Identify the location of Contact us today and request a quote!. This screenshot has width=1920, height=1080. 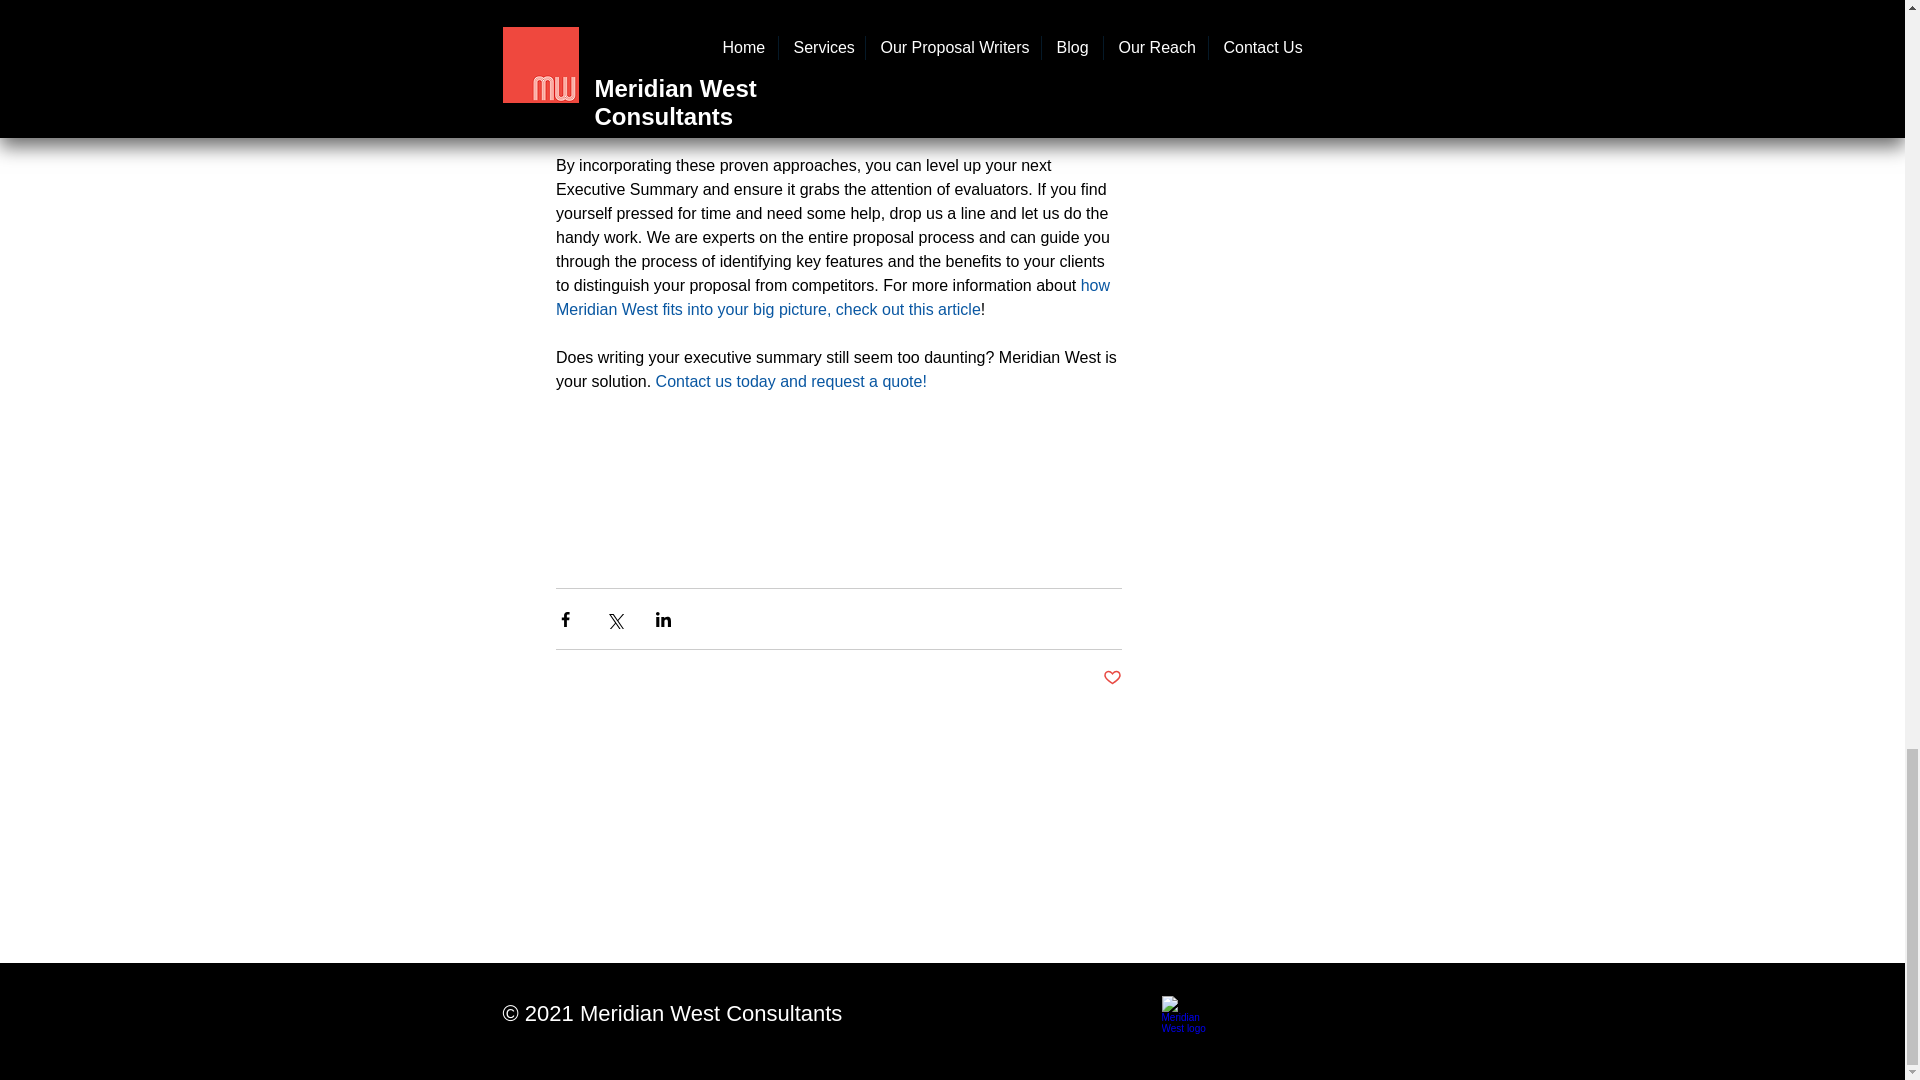
(790, 380).